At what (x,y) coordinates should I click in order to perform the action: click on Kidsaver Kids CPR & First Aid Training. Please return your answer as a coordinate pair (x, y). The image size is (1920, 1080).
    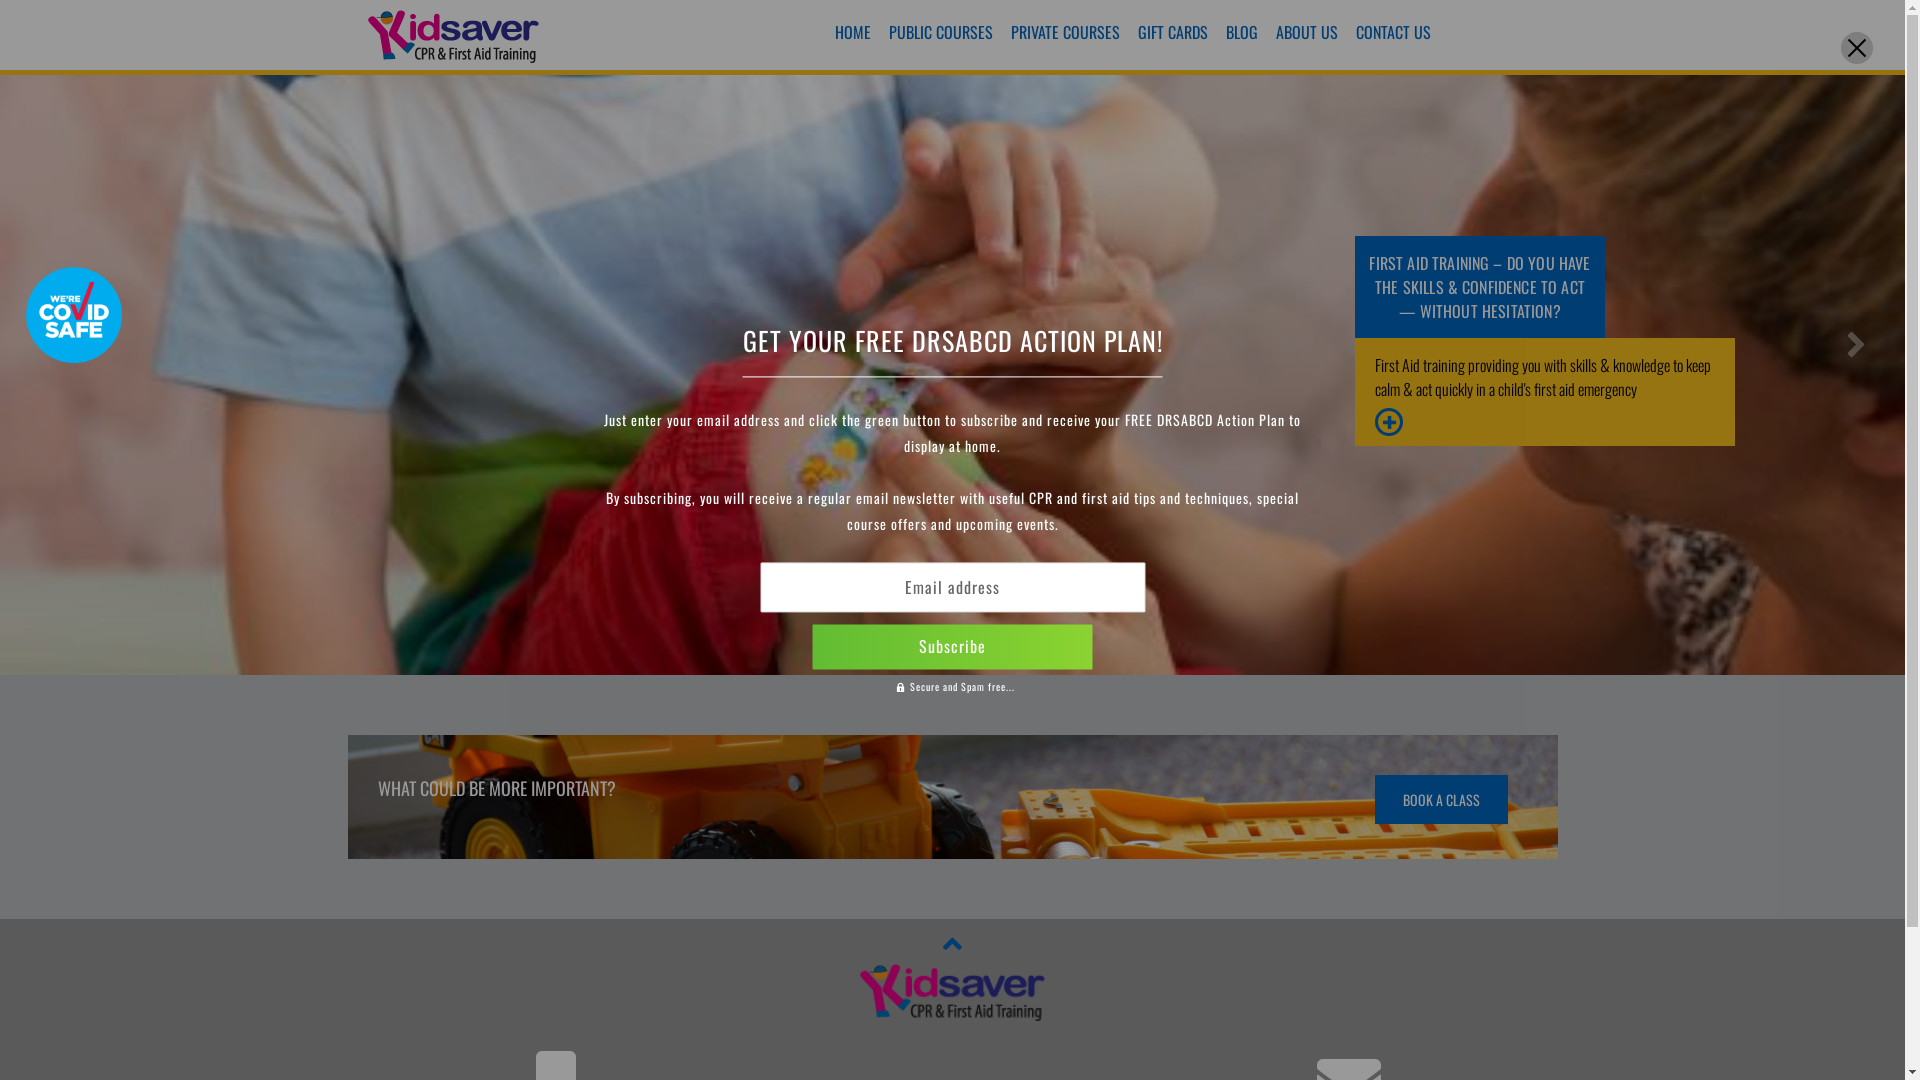
    Looking at the image, I should click on (454, 56).